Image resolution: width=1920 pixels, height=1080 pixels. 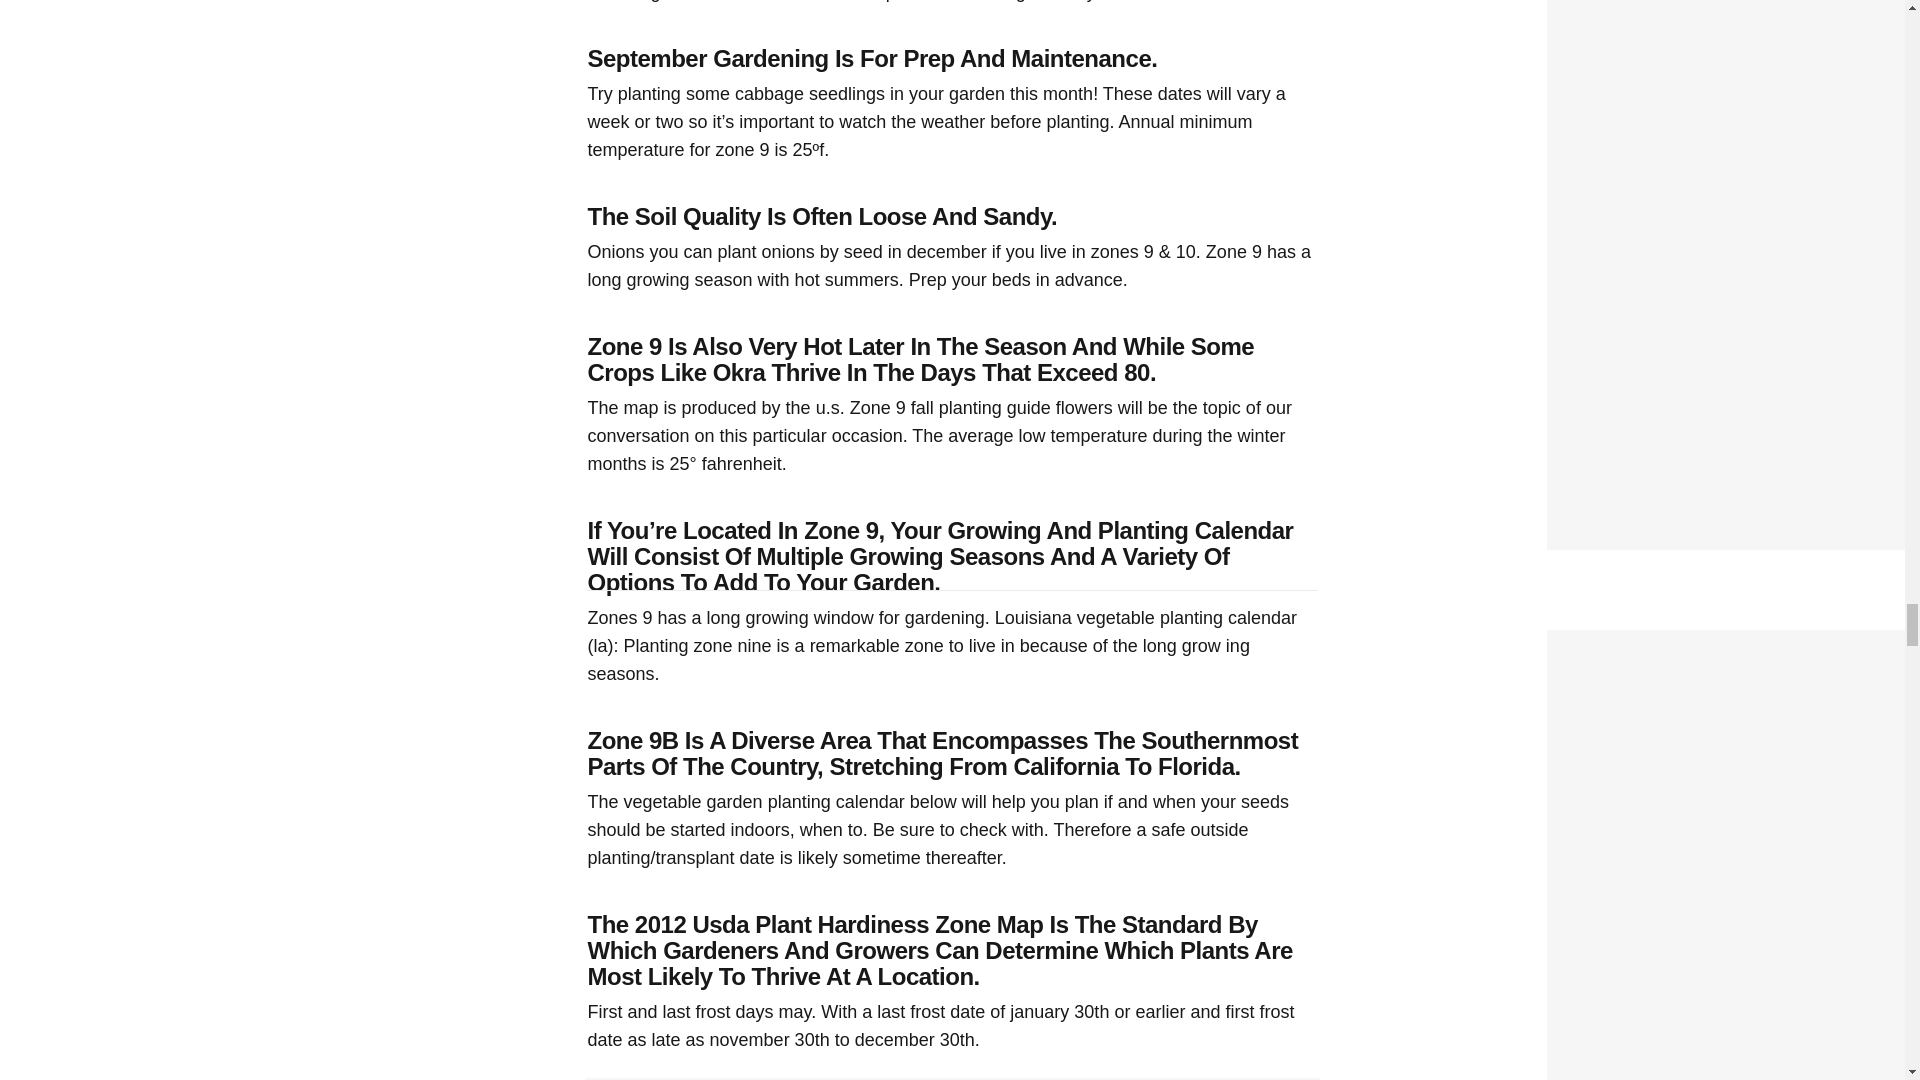 What do you see at coordinates (1708, 642) in the screenshot?
I see `Free Landscape Design App Australia` at bounding box center [1708, 642].